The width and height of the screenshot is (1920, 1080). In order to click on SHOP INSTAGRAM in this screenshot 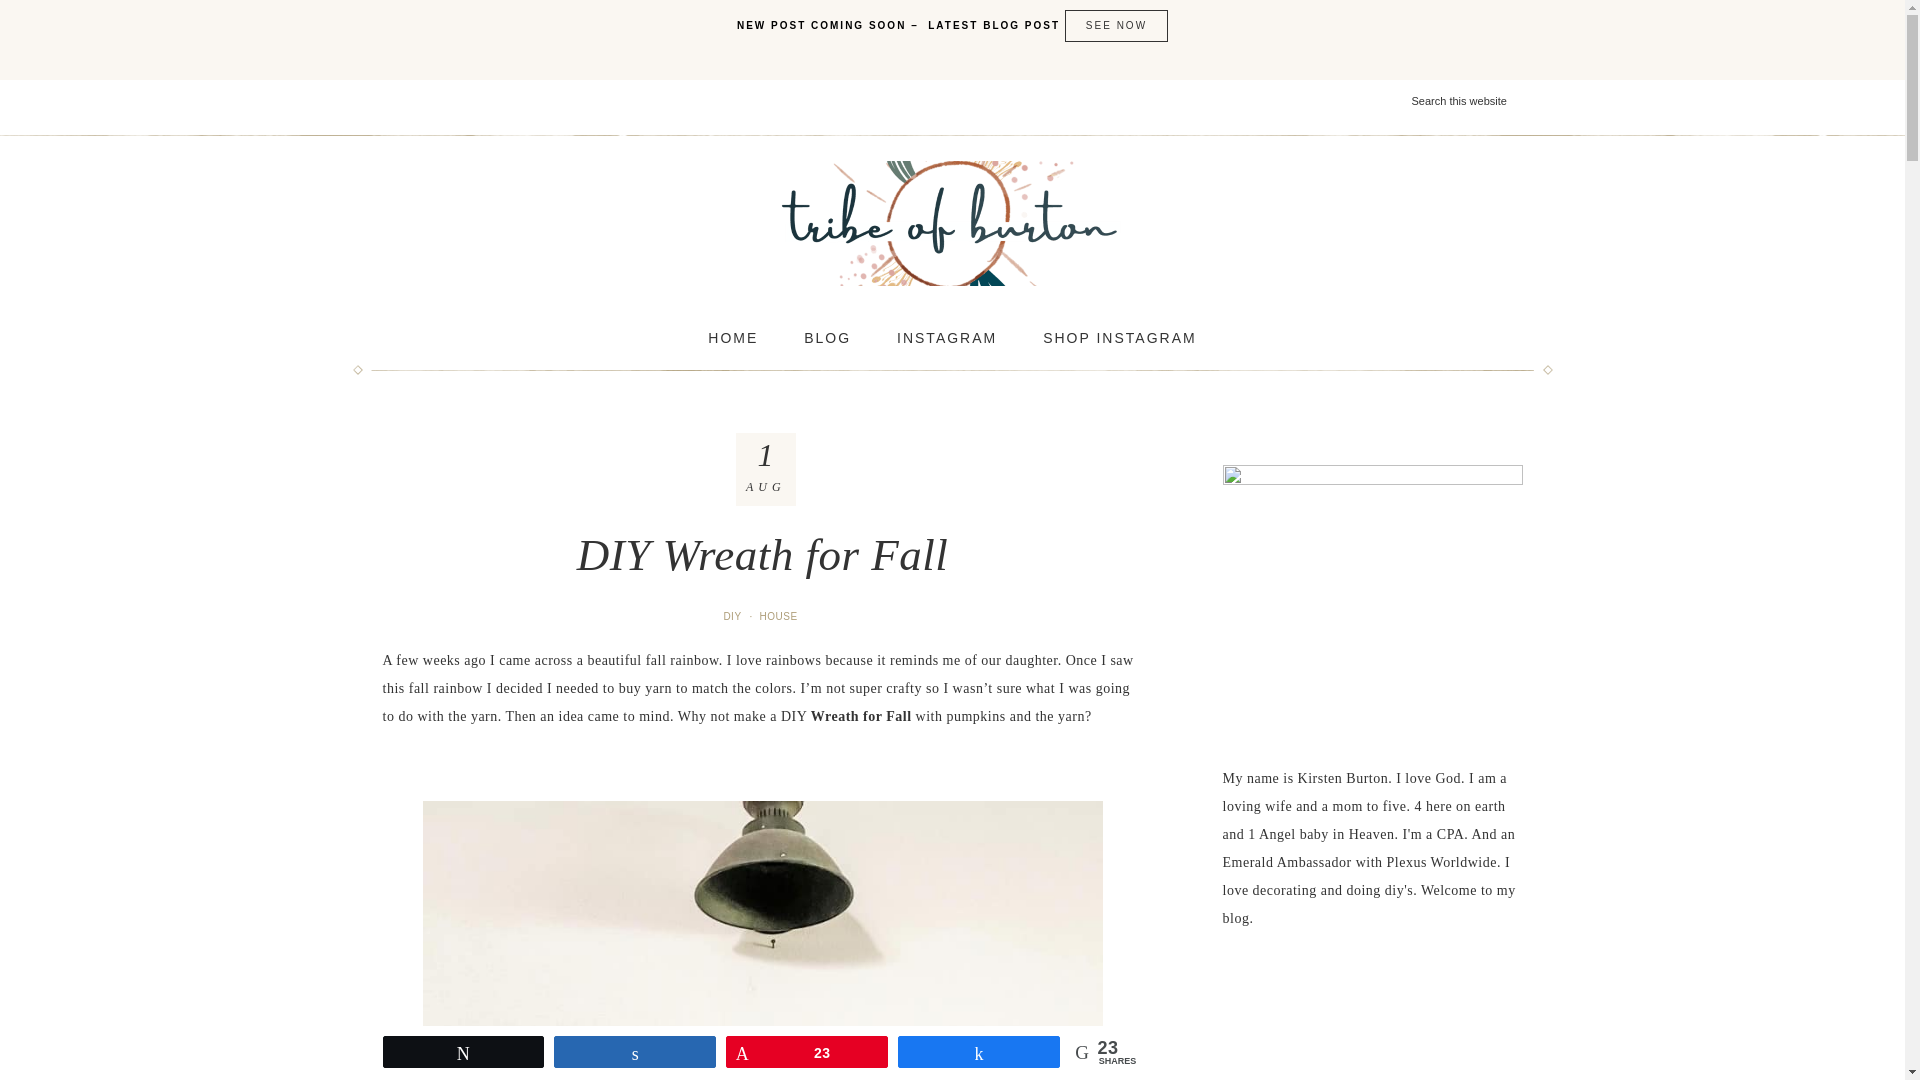, I will do `click(1120, 338)`.